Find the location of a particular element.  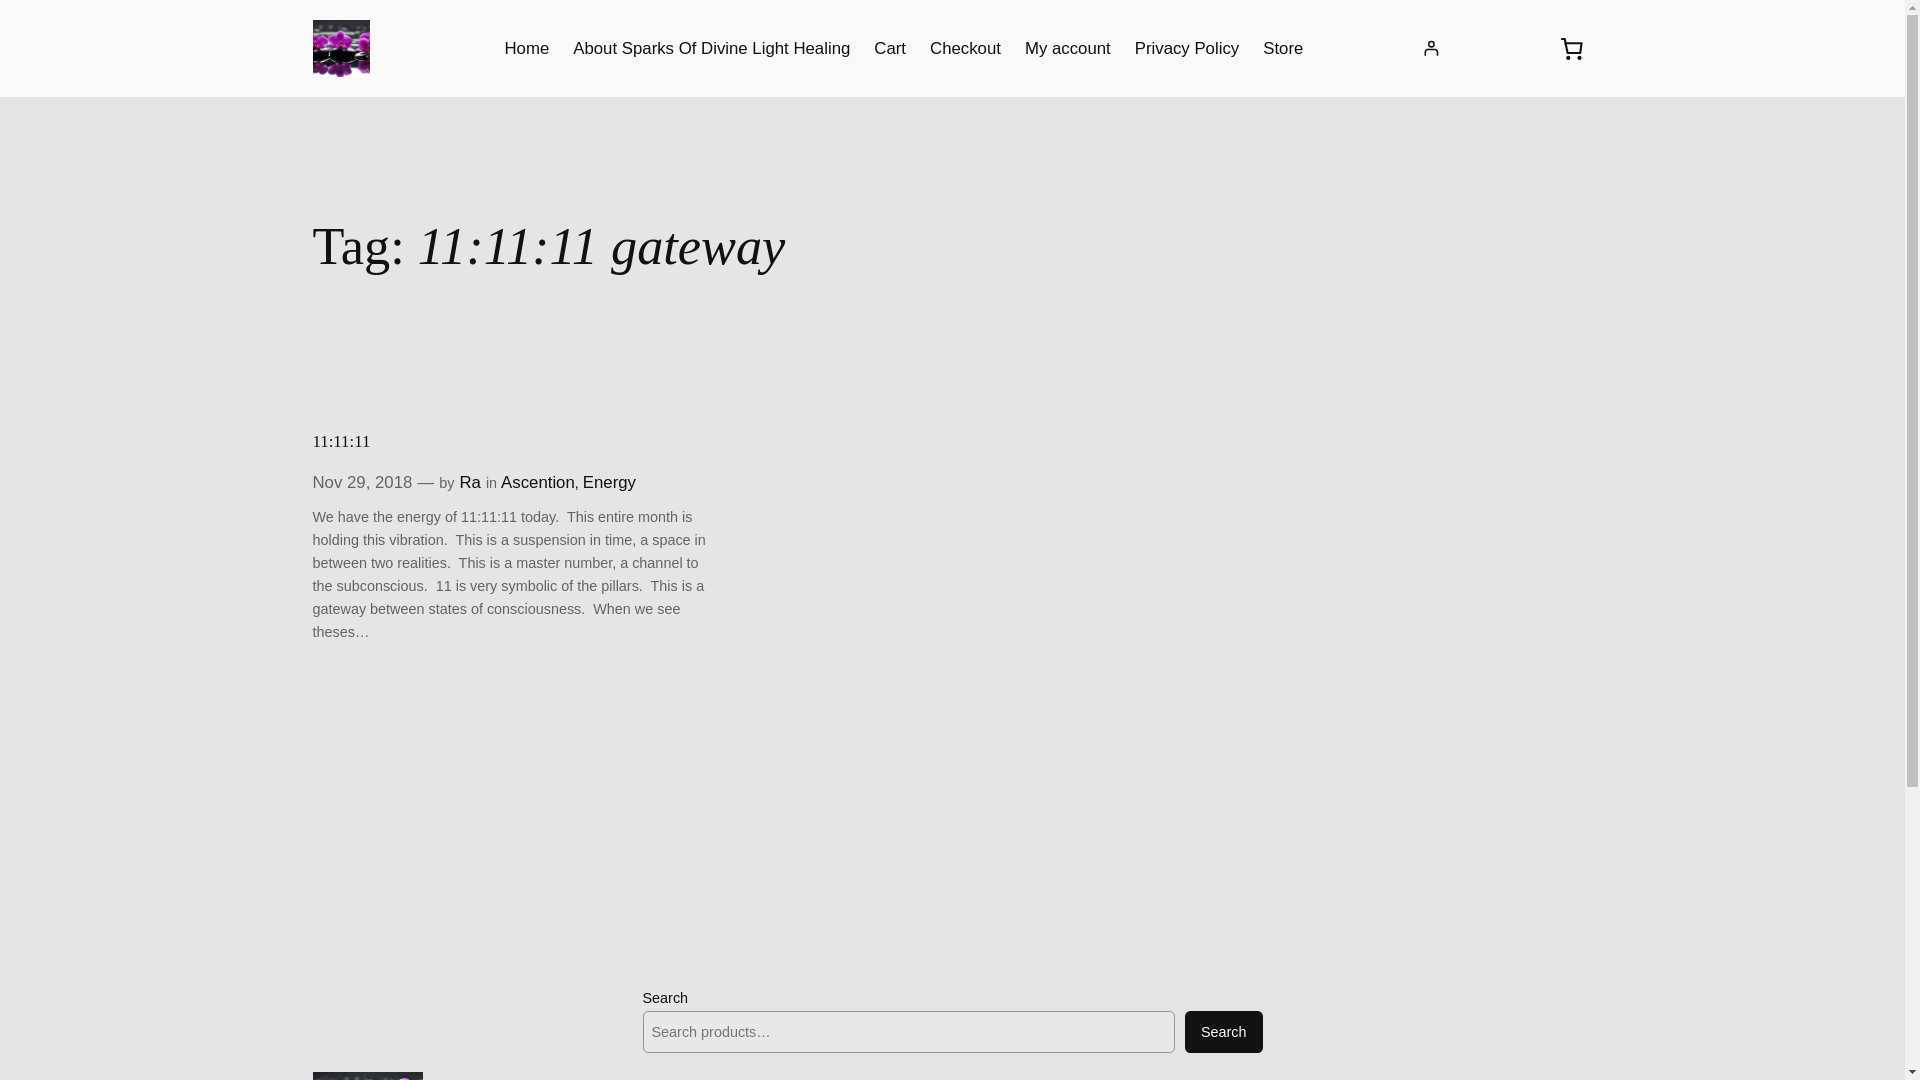

Ra is located at coordinates (469, 482).